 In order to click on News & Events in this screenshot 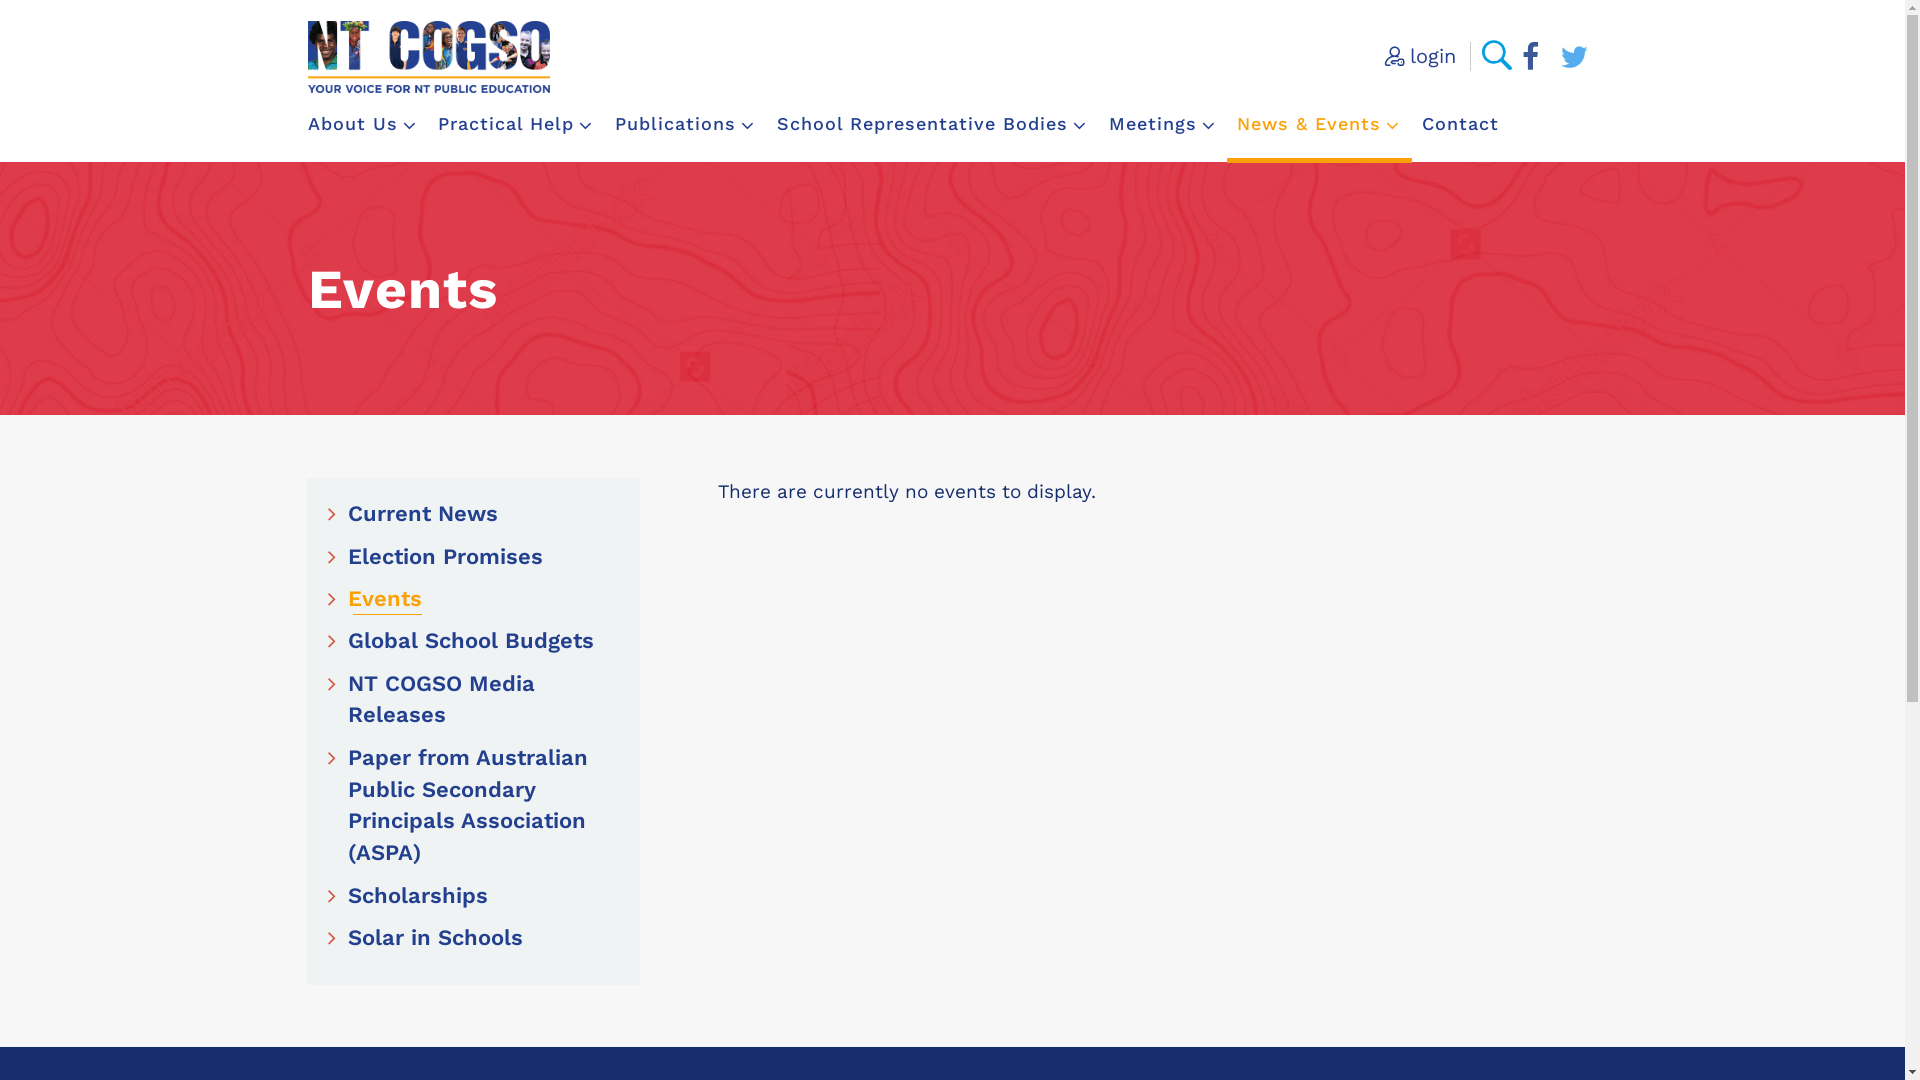, I will do `click(1319, 124)`.